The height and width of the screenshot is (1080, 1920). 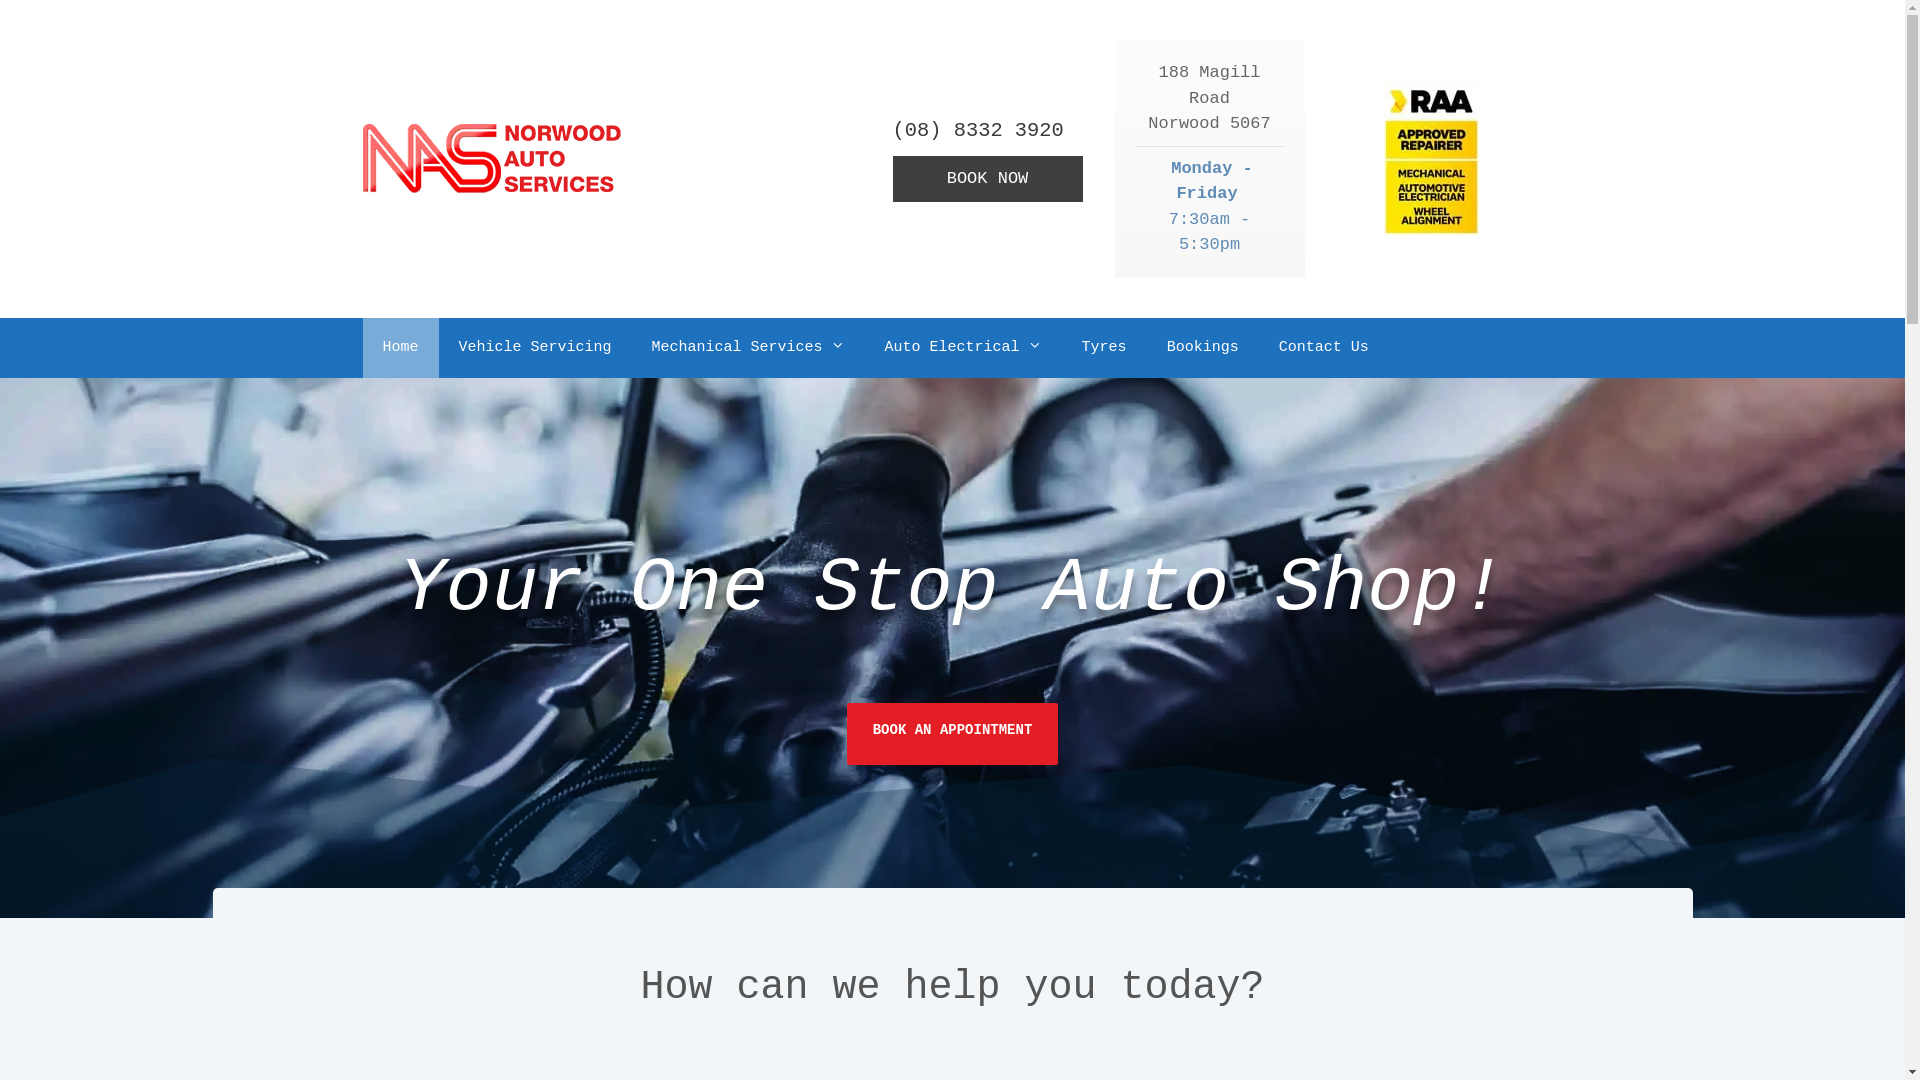 What do you see at coordinates (1324, 348) in the screenshot?
I see `Contact Us` at bounding box center [1324, 348].